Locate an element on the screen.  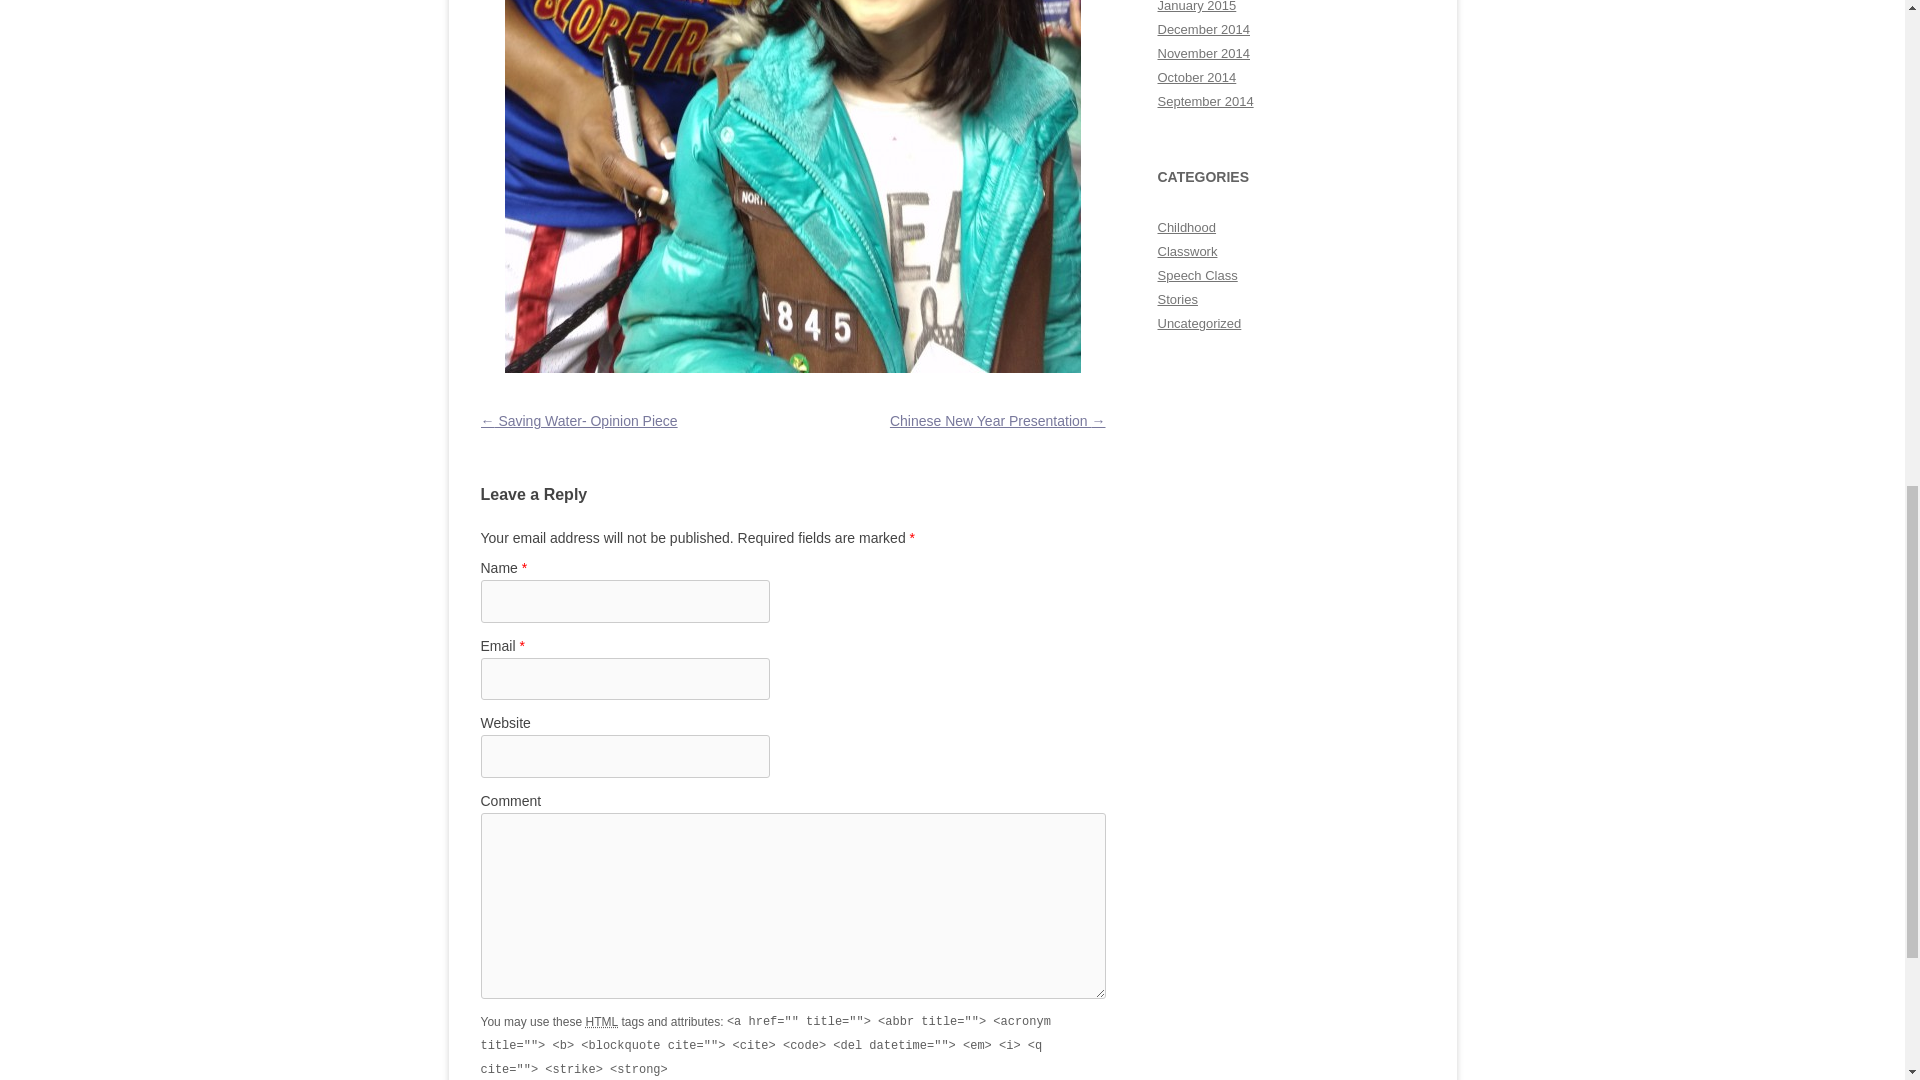
December 2014 is located at coordinates (1204, 28).